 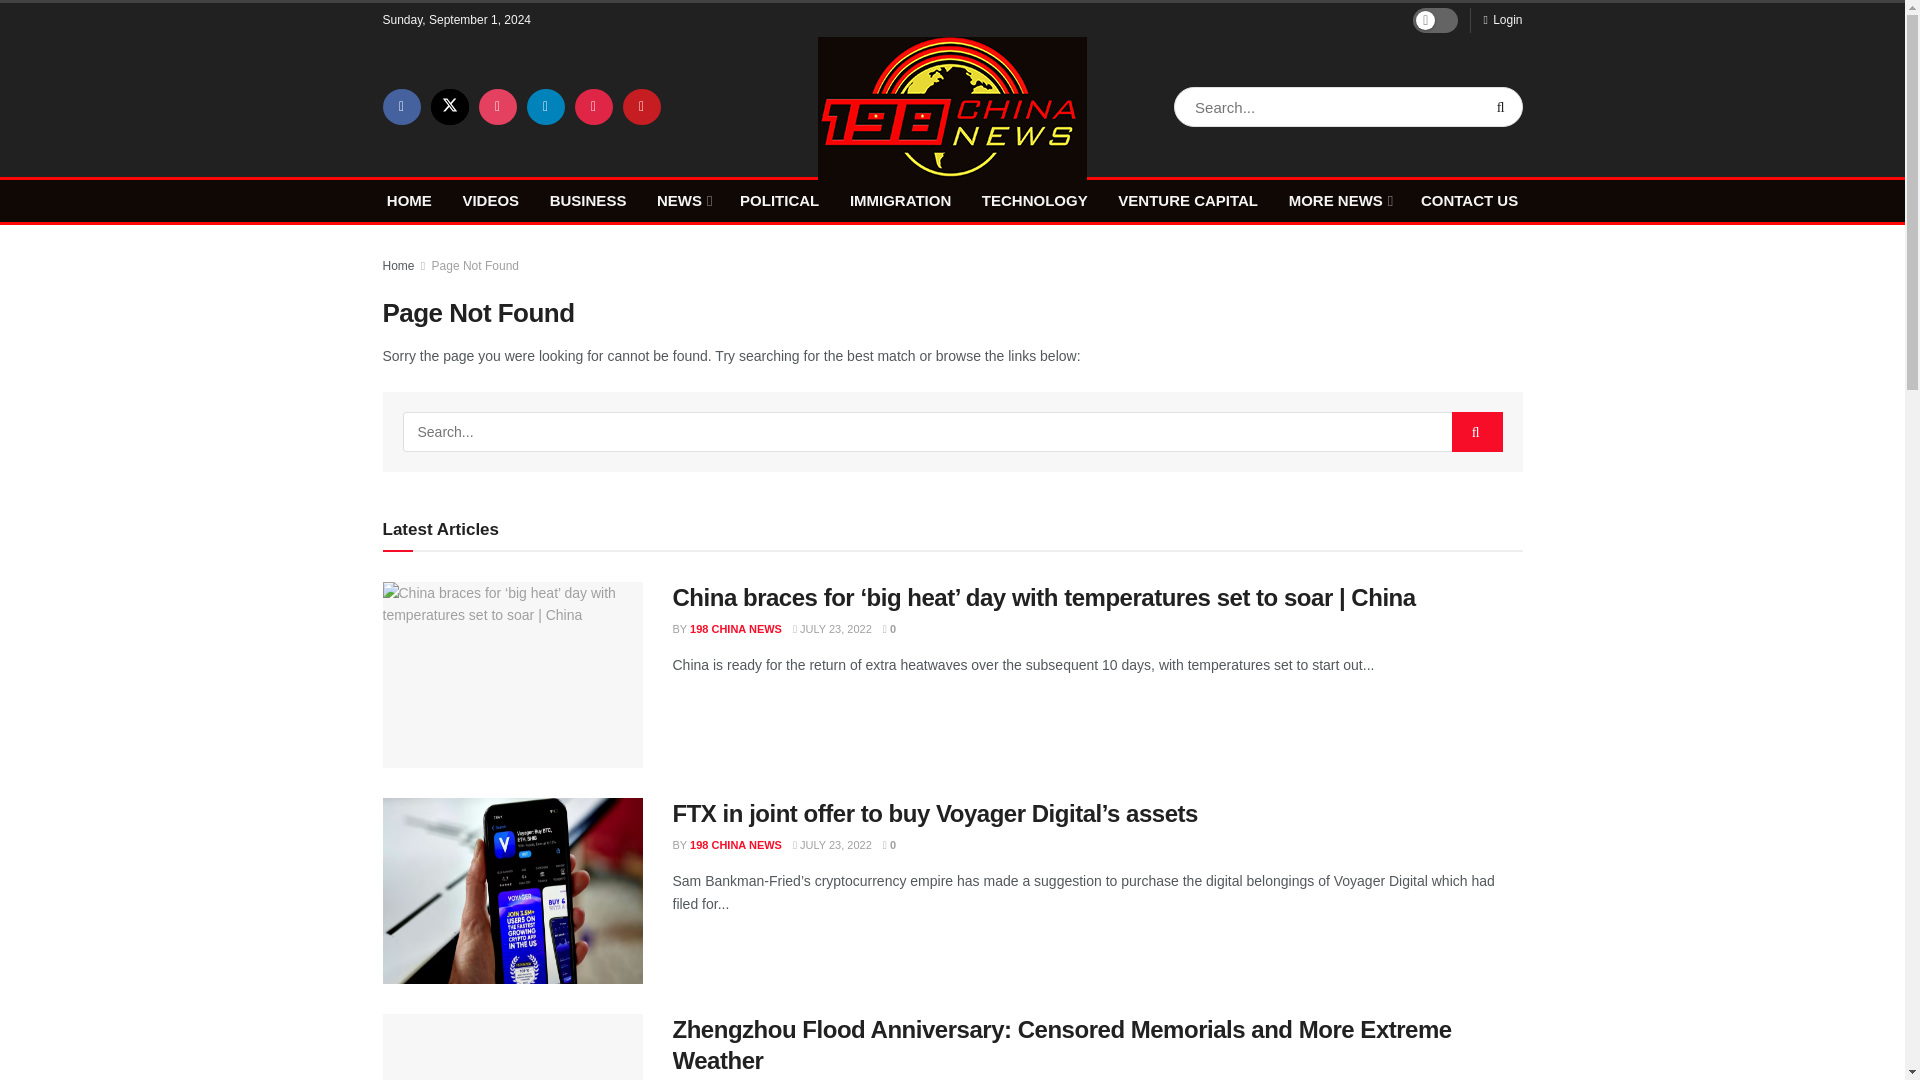 What do you see at coordinates (1187, 200) in the screenshot?
I see `VENTURE CAPITAL` at bounding box center [1187, 200].